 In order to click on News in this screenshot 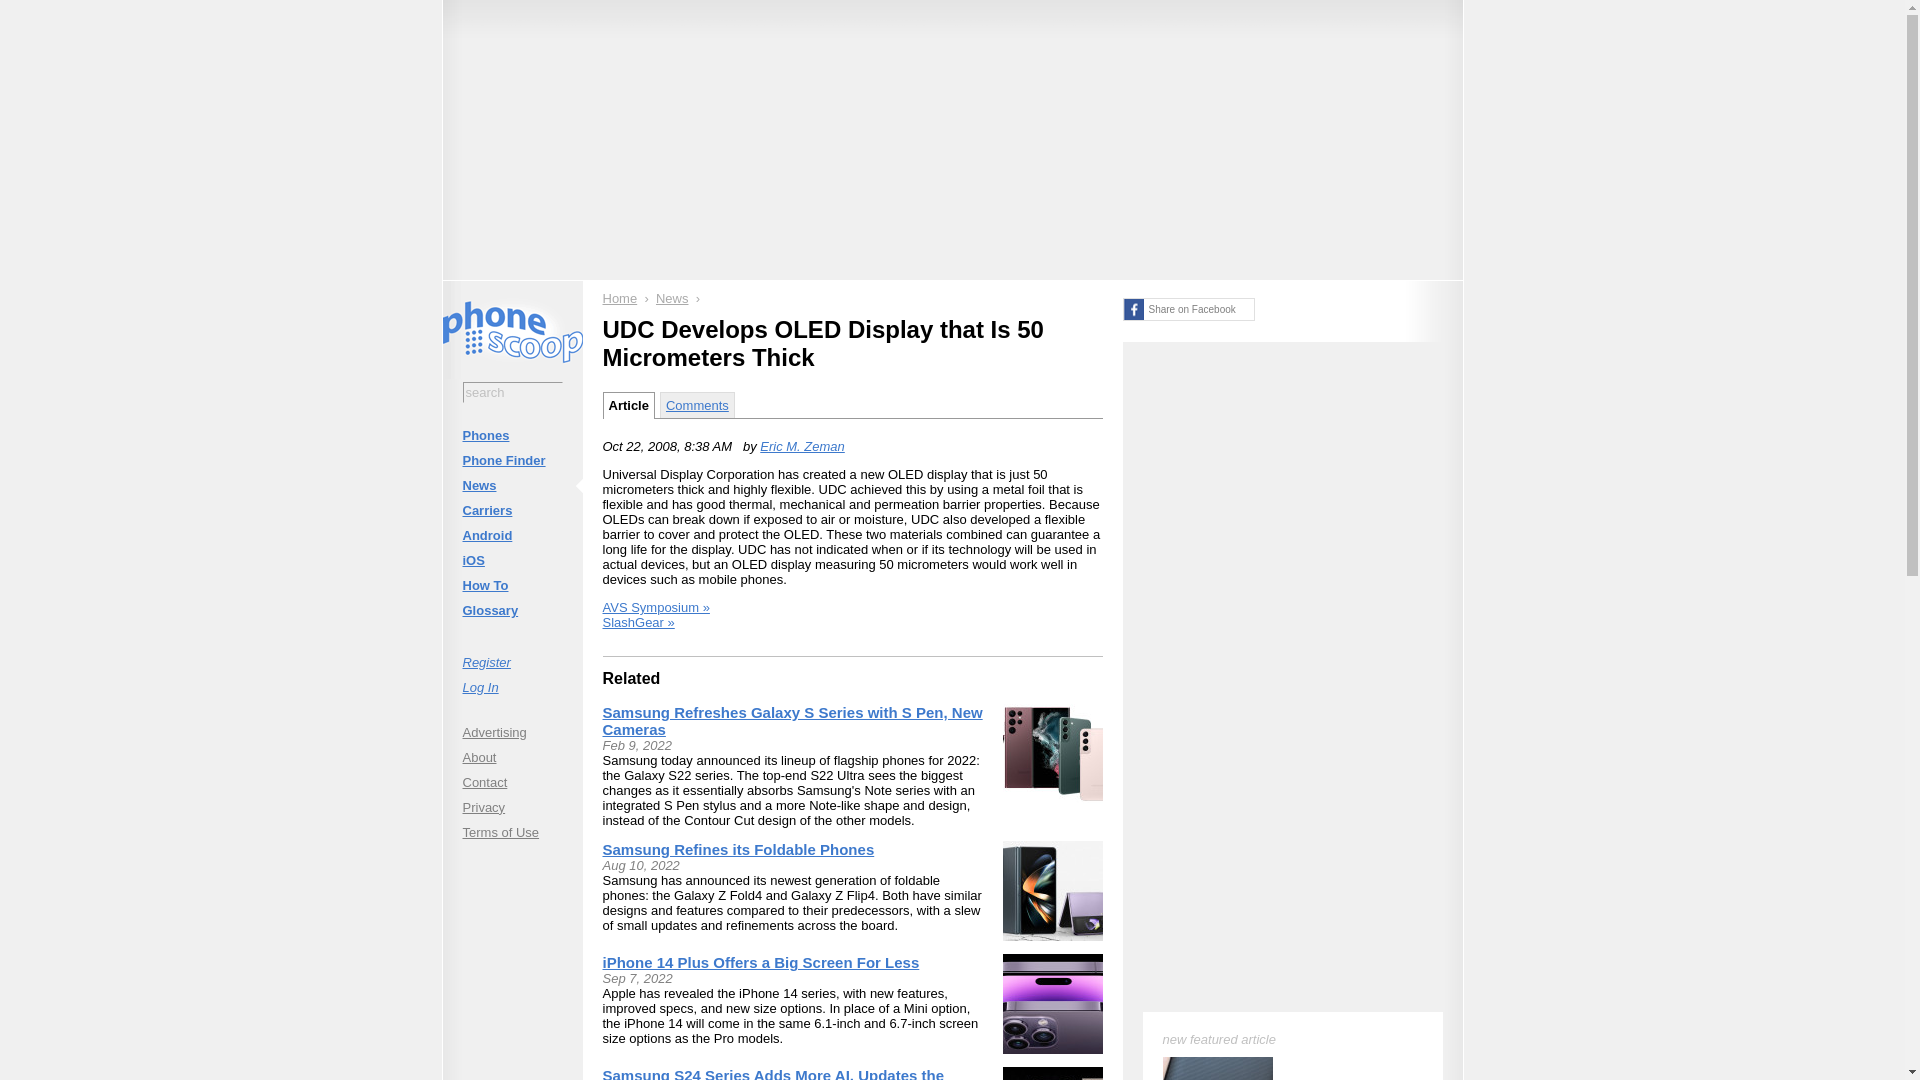, I will do `click(672, 298)`.